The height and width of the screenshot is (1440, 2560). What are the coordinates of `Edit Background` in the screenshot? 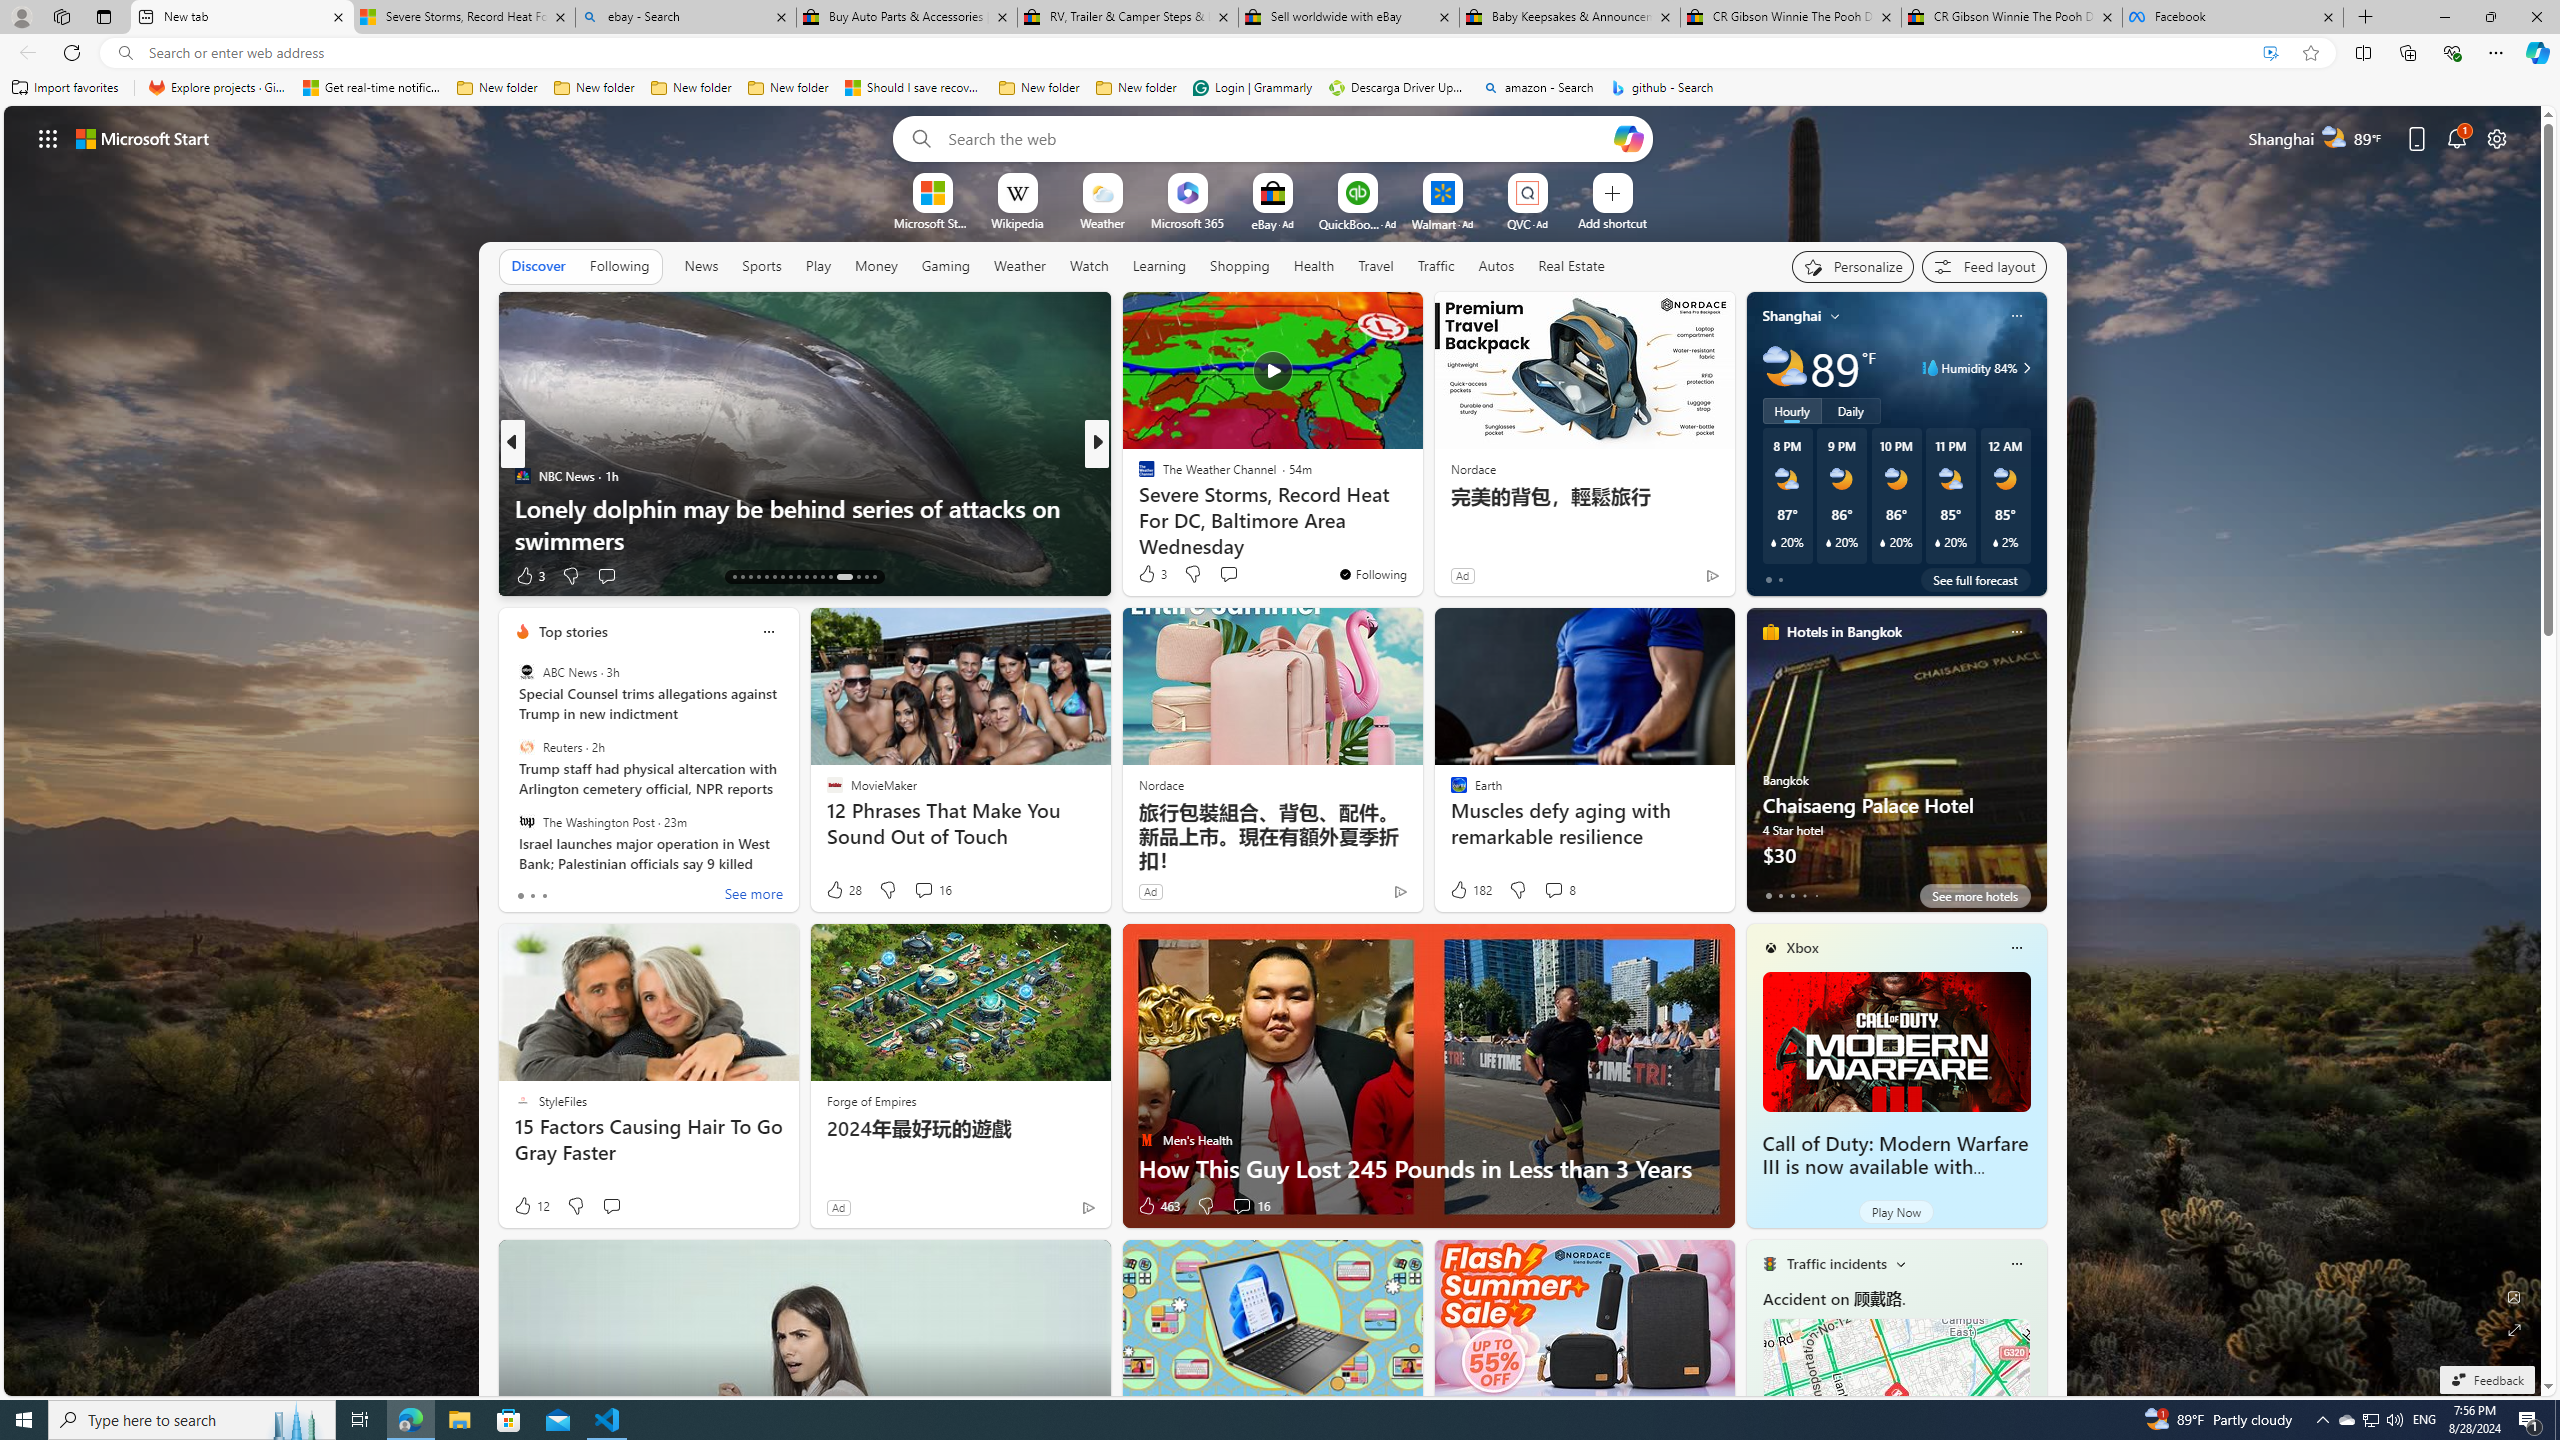 It's located at (2515, 1296).